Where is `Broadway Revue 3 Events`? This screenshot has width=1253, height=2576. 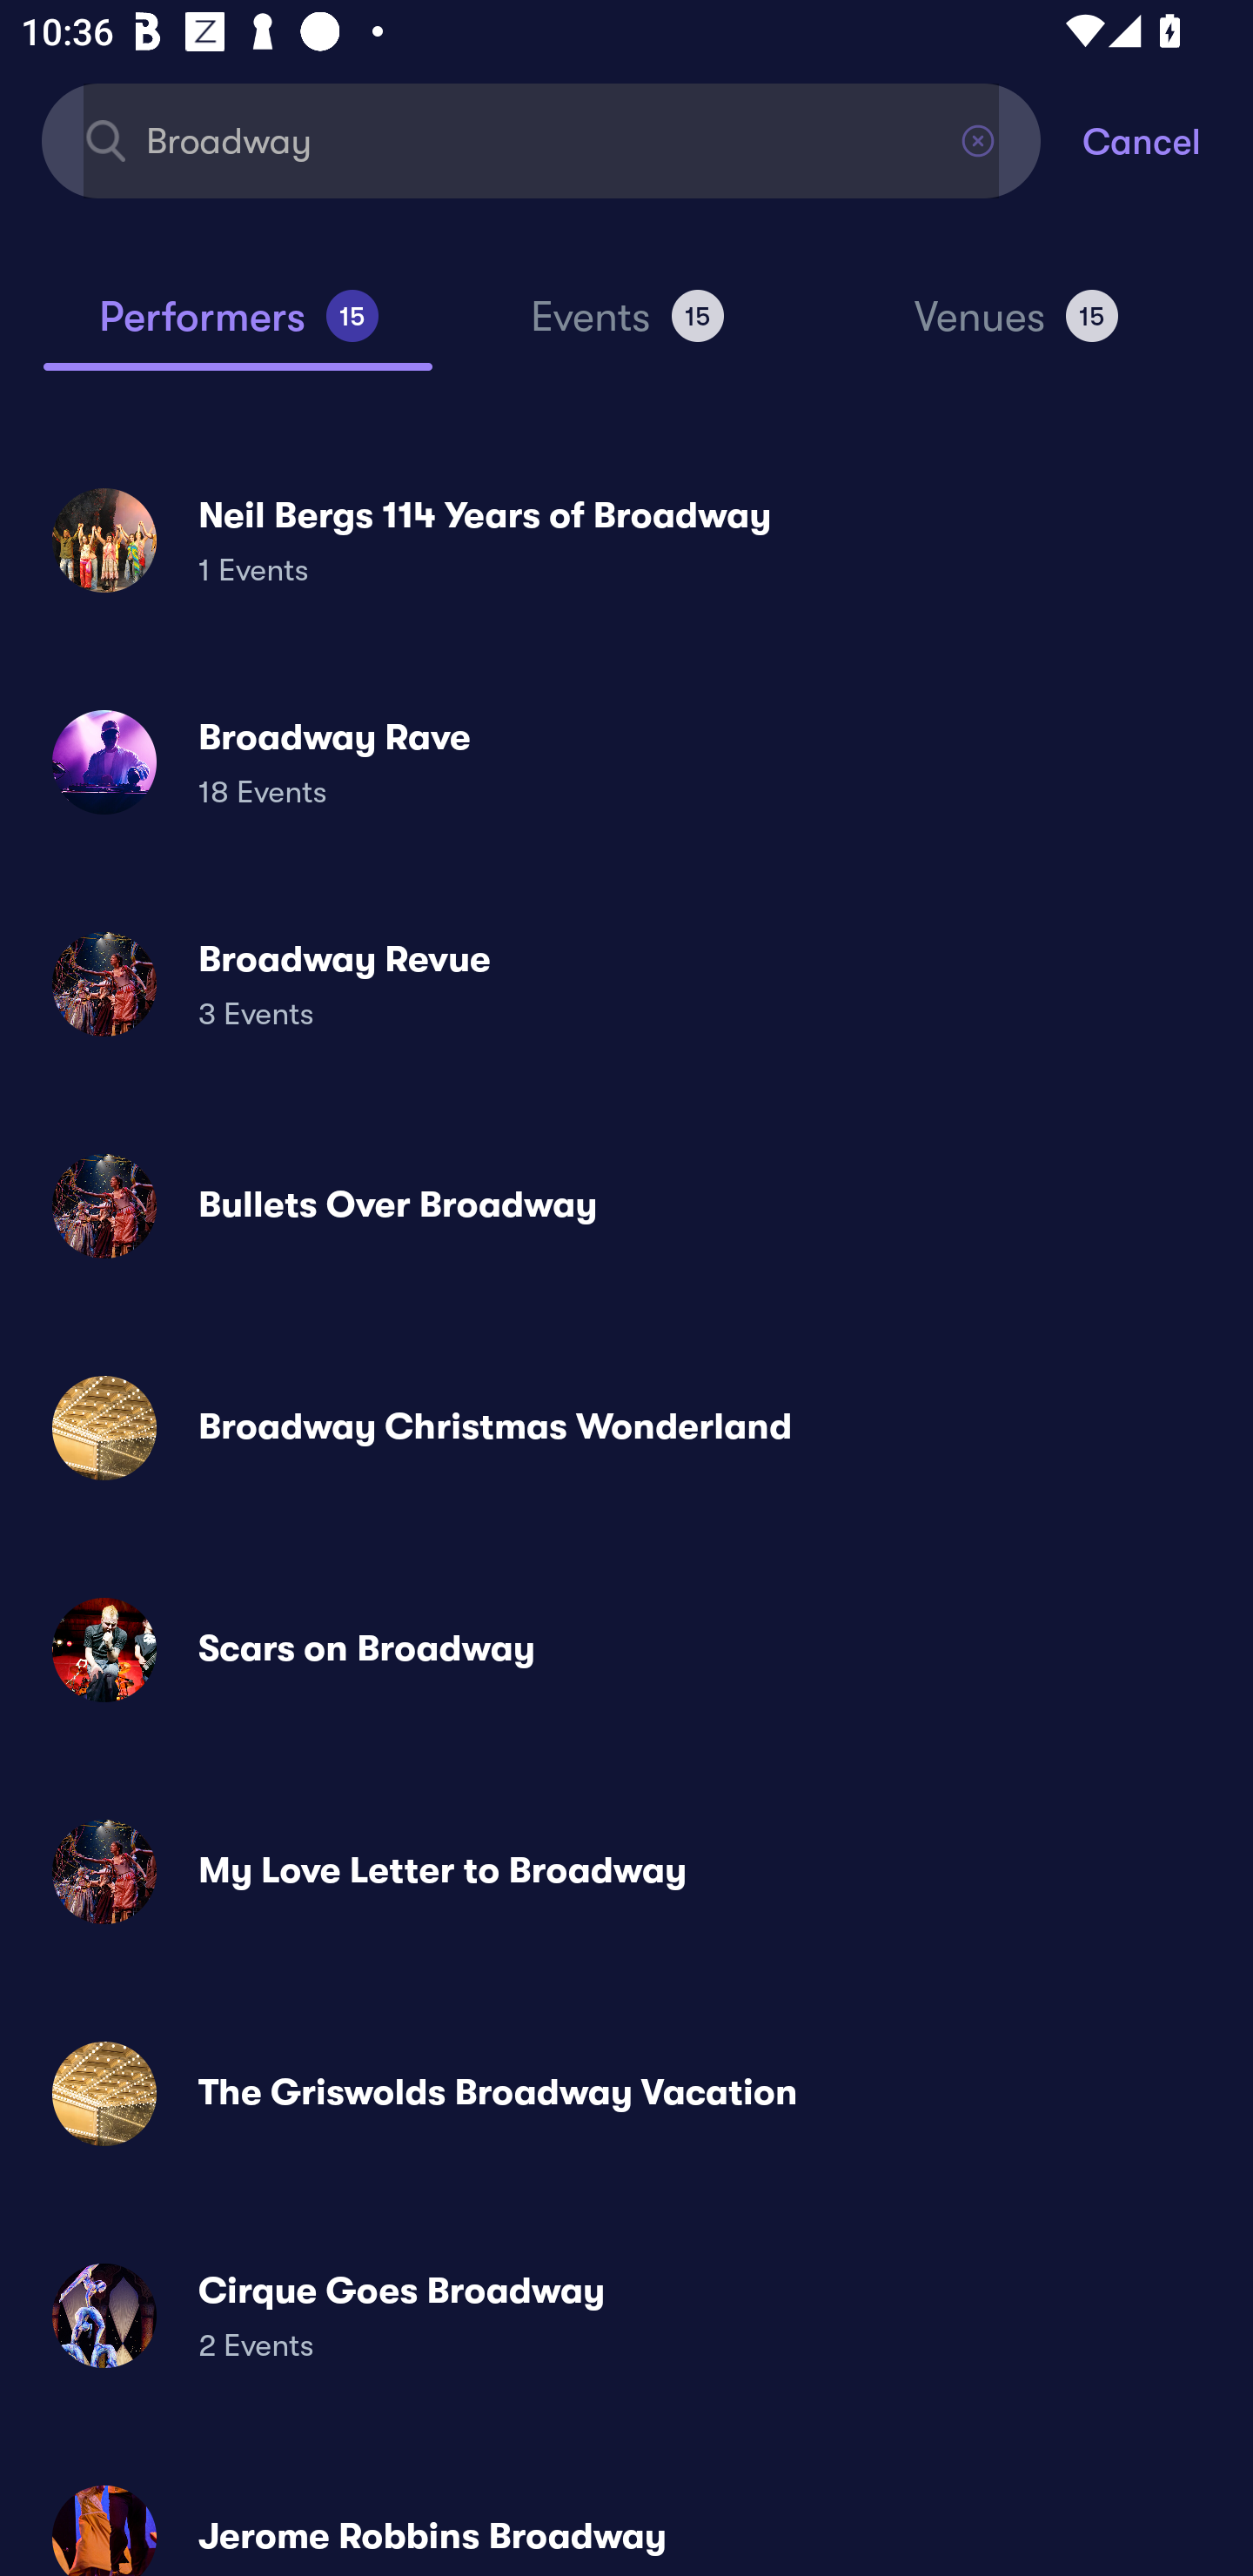 Broadway Revue 3 Events is located at coordinates (626, 983).